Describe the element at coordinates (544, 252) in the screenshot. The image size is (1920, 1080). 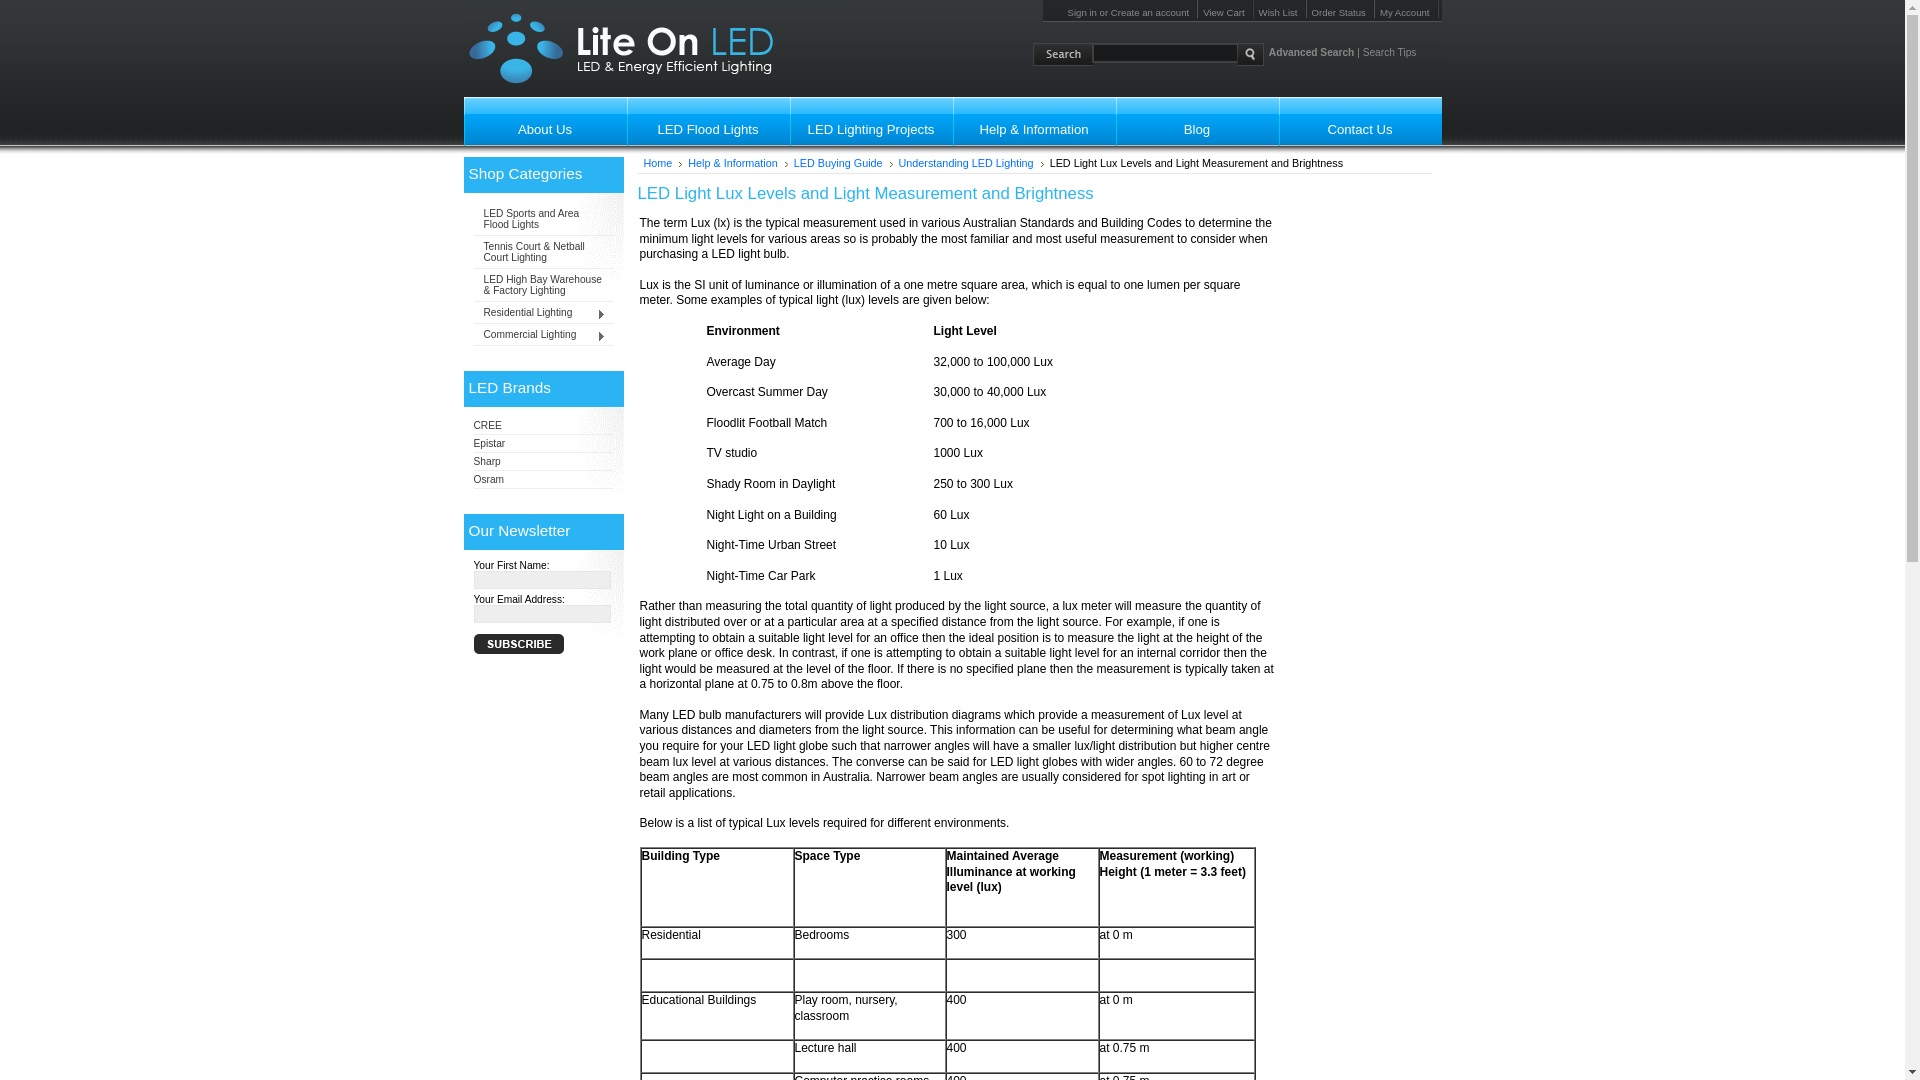
I see `Tennis Court & Netball Court Lighting` at that location.